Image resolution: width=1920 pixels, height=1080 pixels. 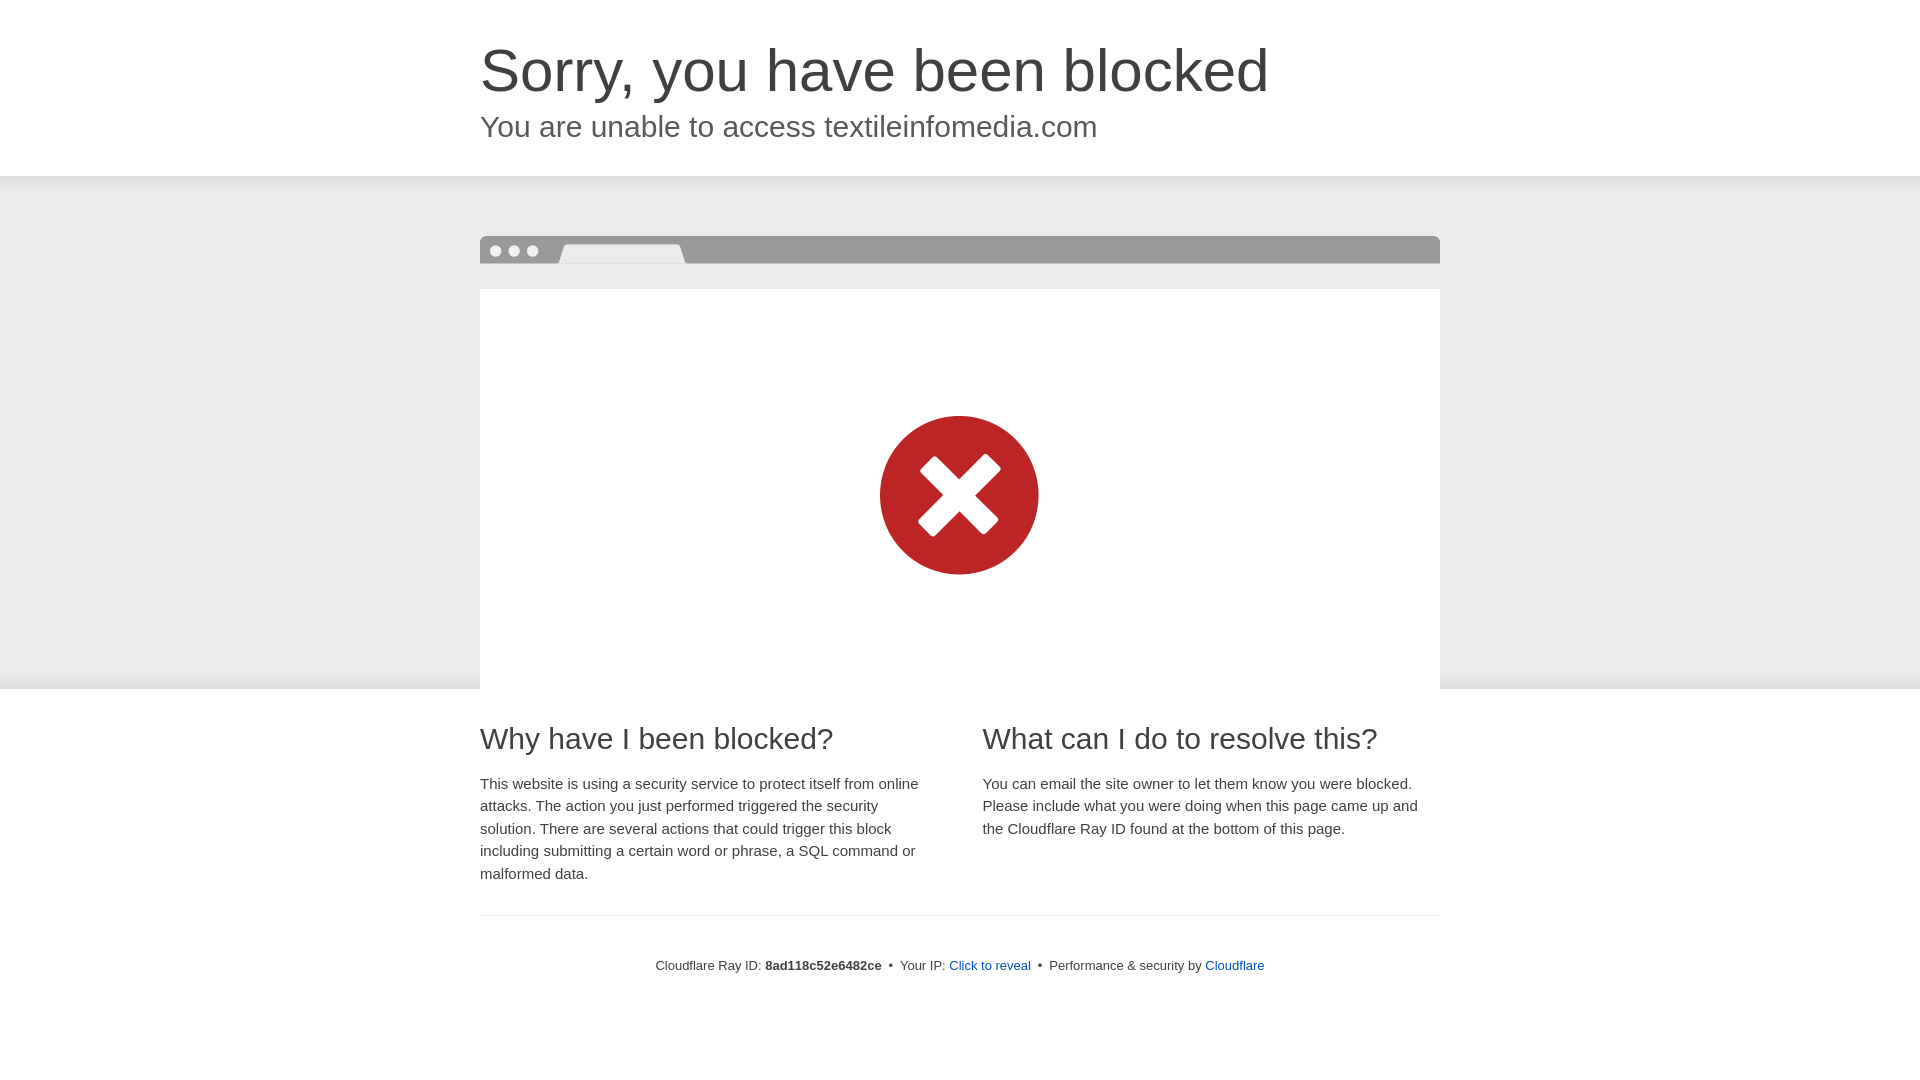 I want to click on Cloudflare, so click(x=1234, y=965).